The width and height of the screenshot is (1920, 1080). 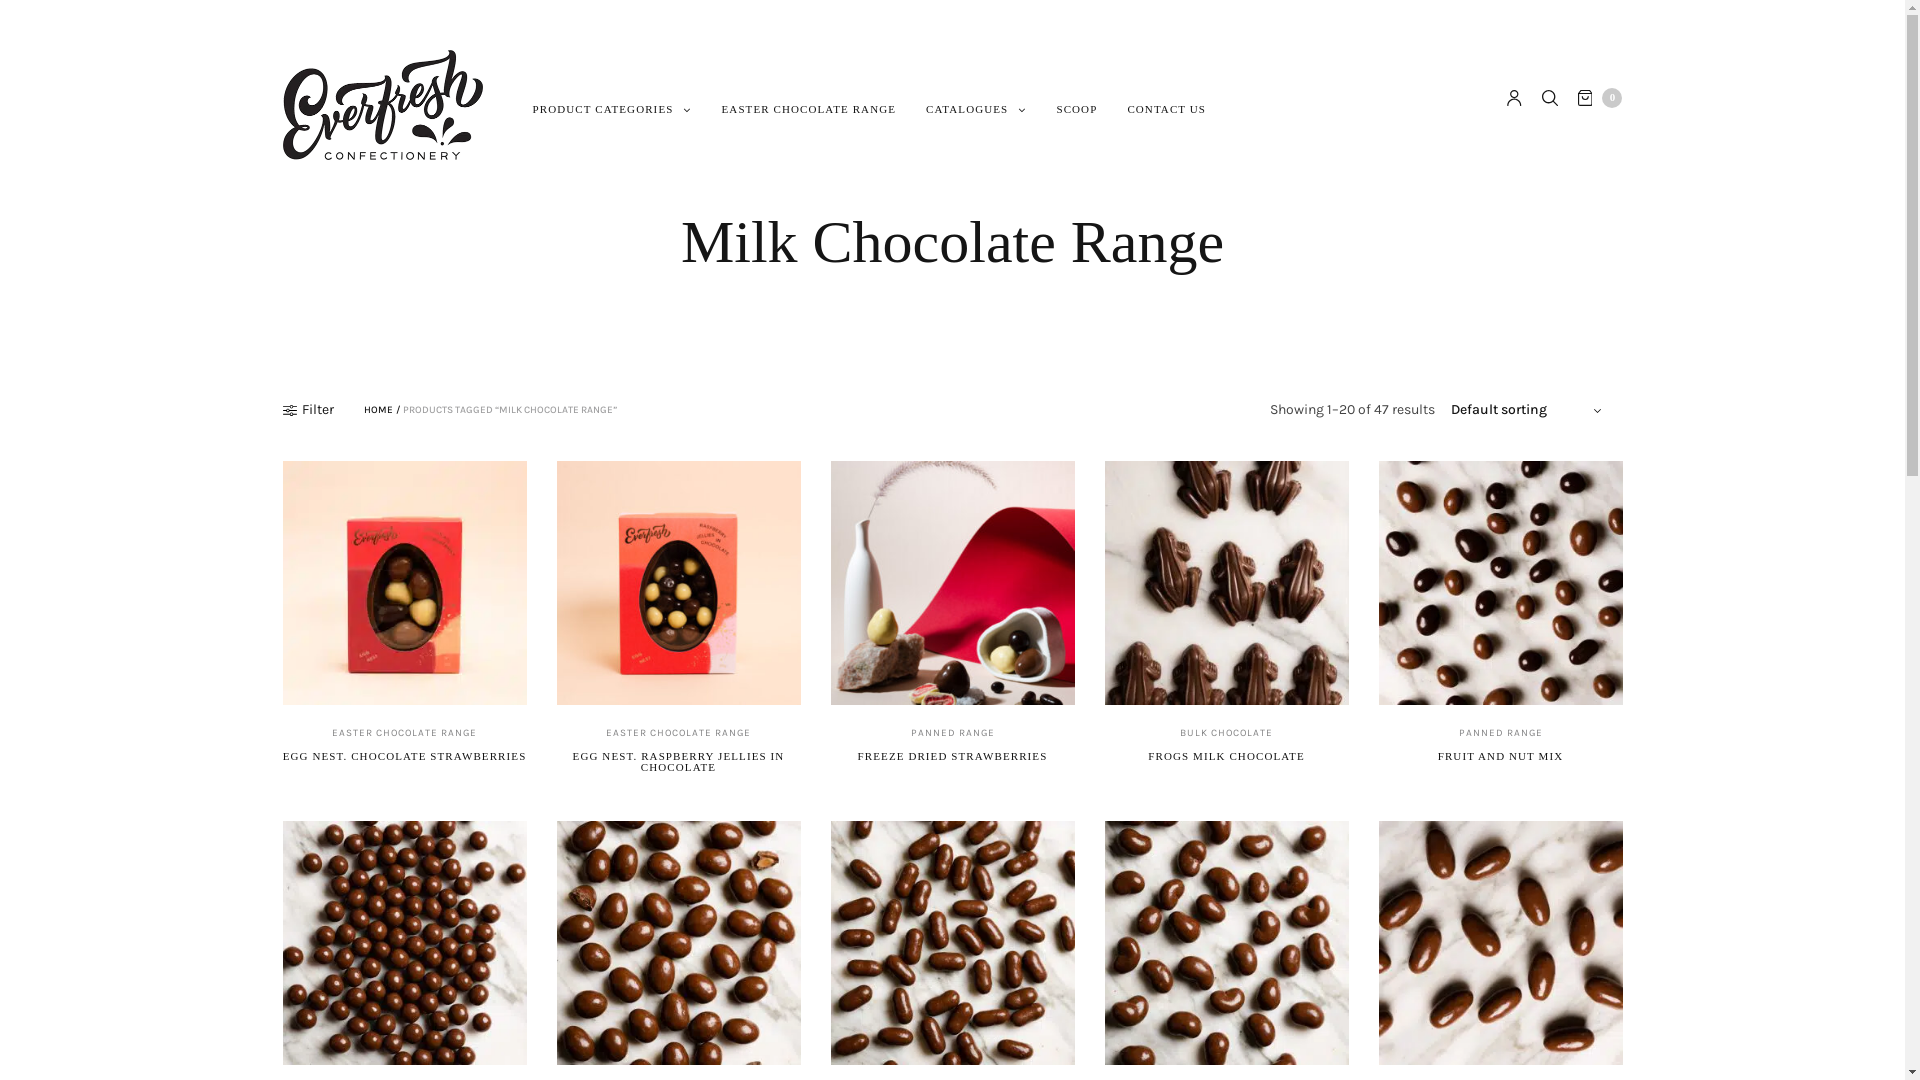 What do you see at coordinates (1226, 583) in the screenshot?
I see `Frogs Milk Chocolate` at bounding box center [1226, 583].